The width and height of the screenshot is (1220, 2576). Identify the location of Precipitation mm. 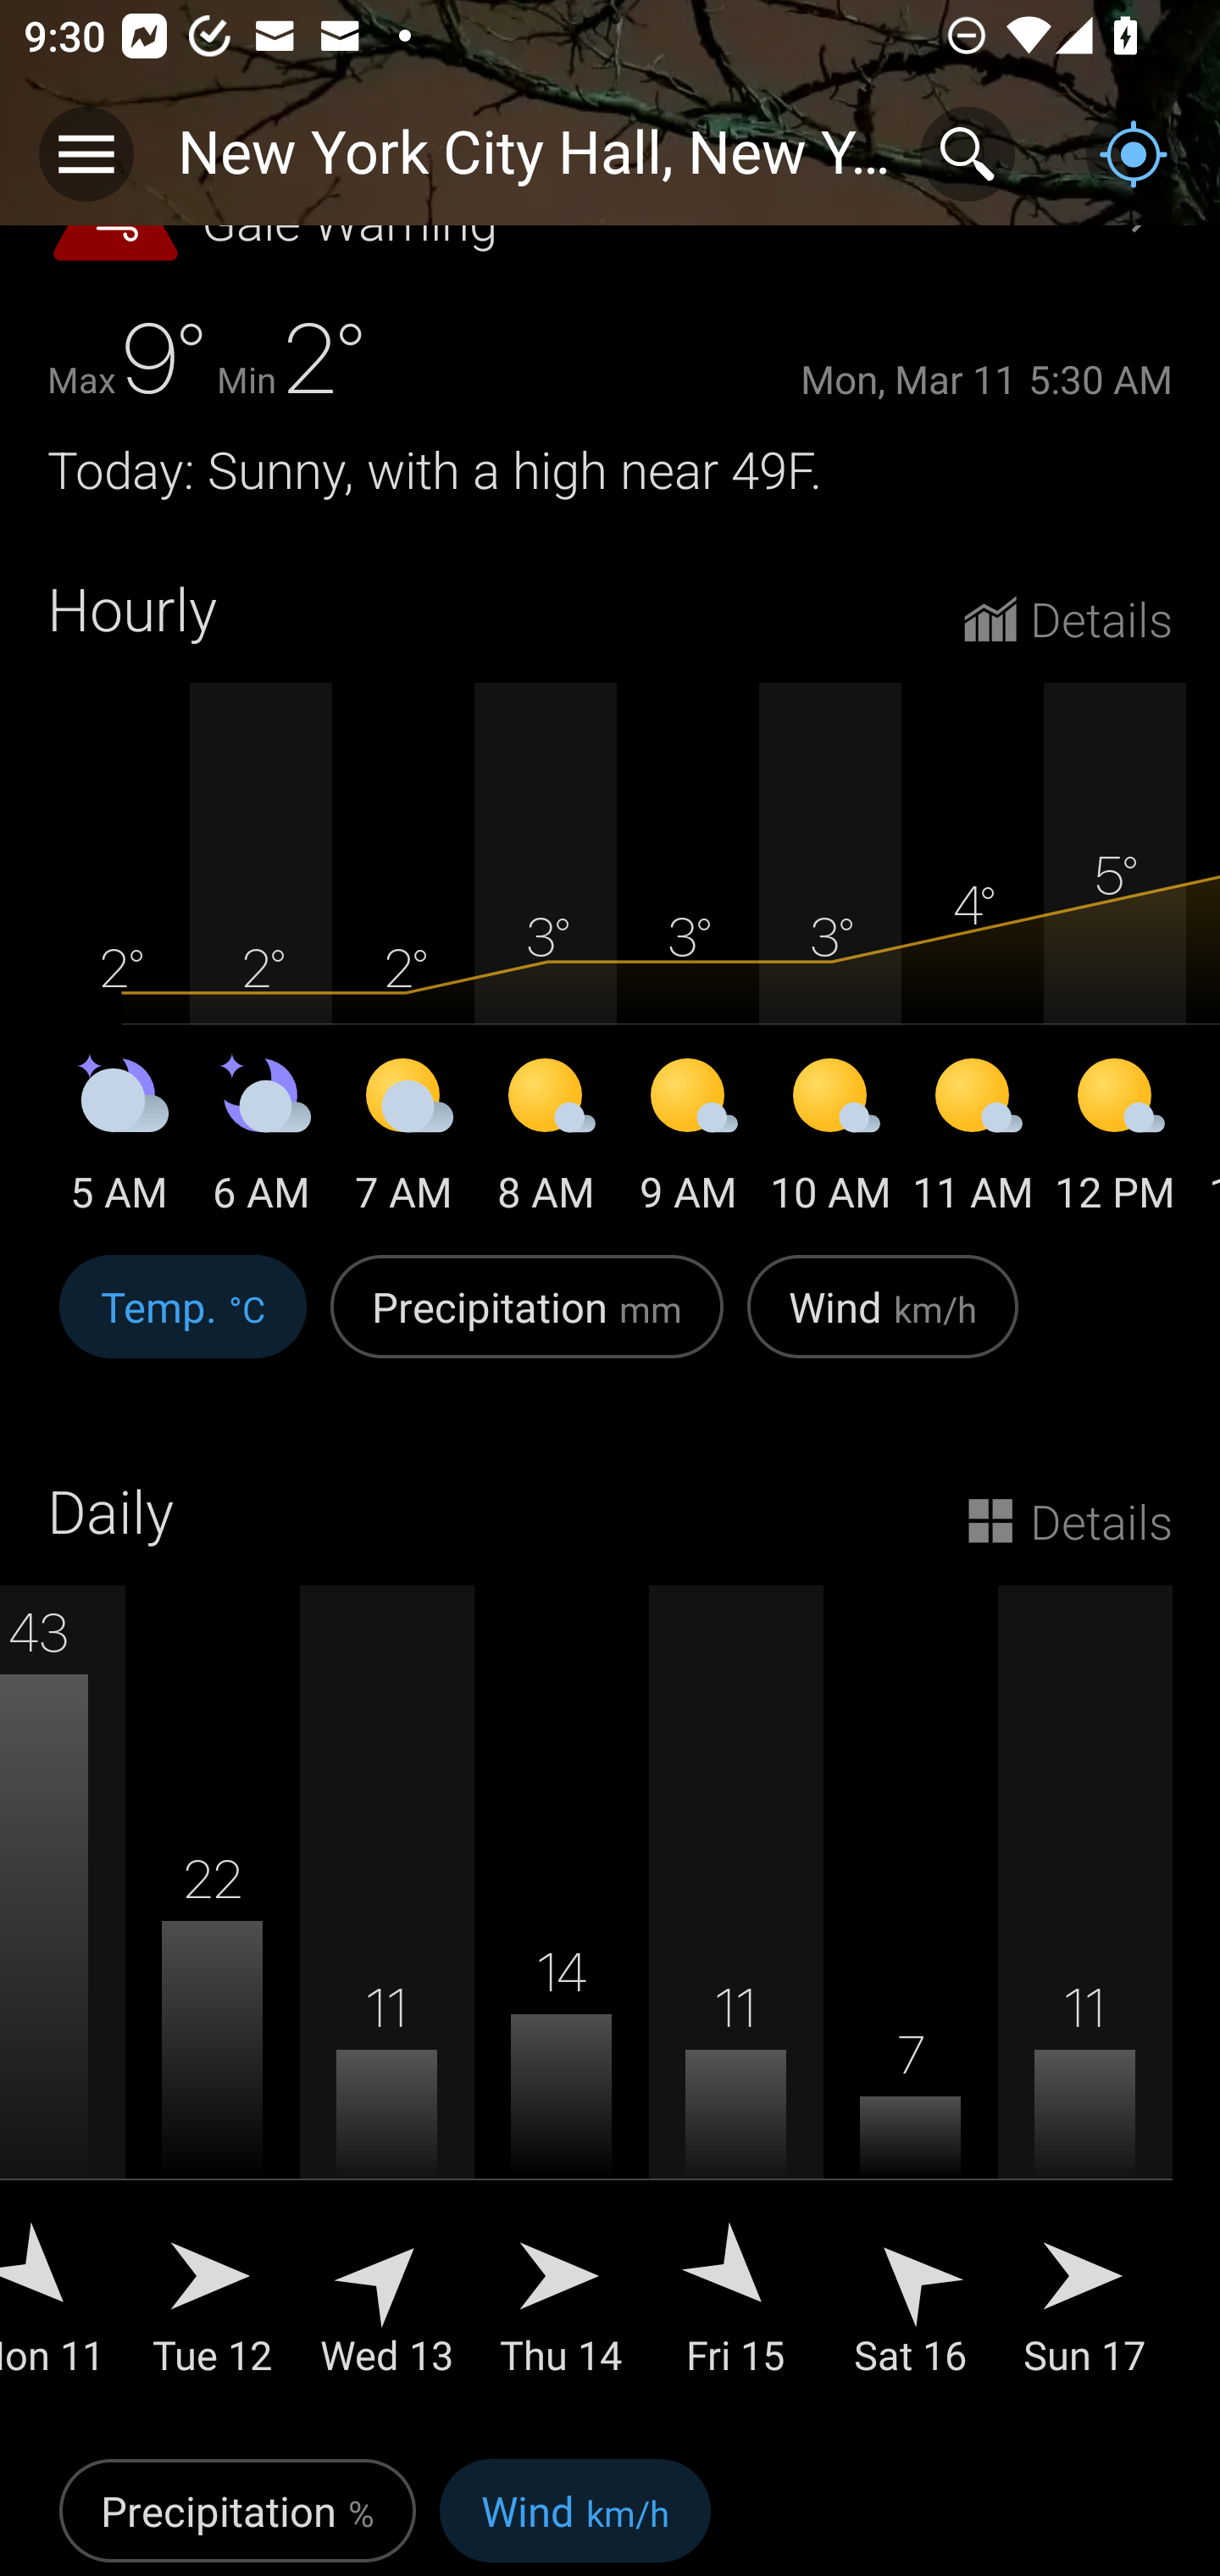
(527, 1325).